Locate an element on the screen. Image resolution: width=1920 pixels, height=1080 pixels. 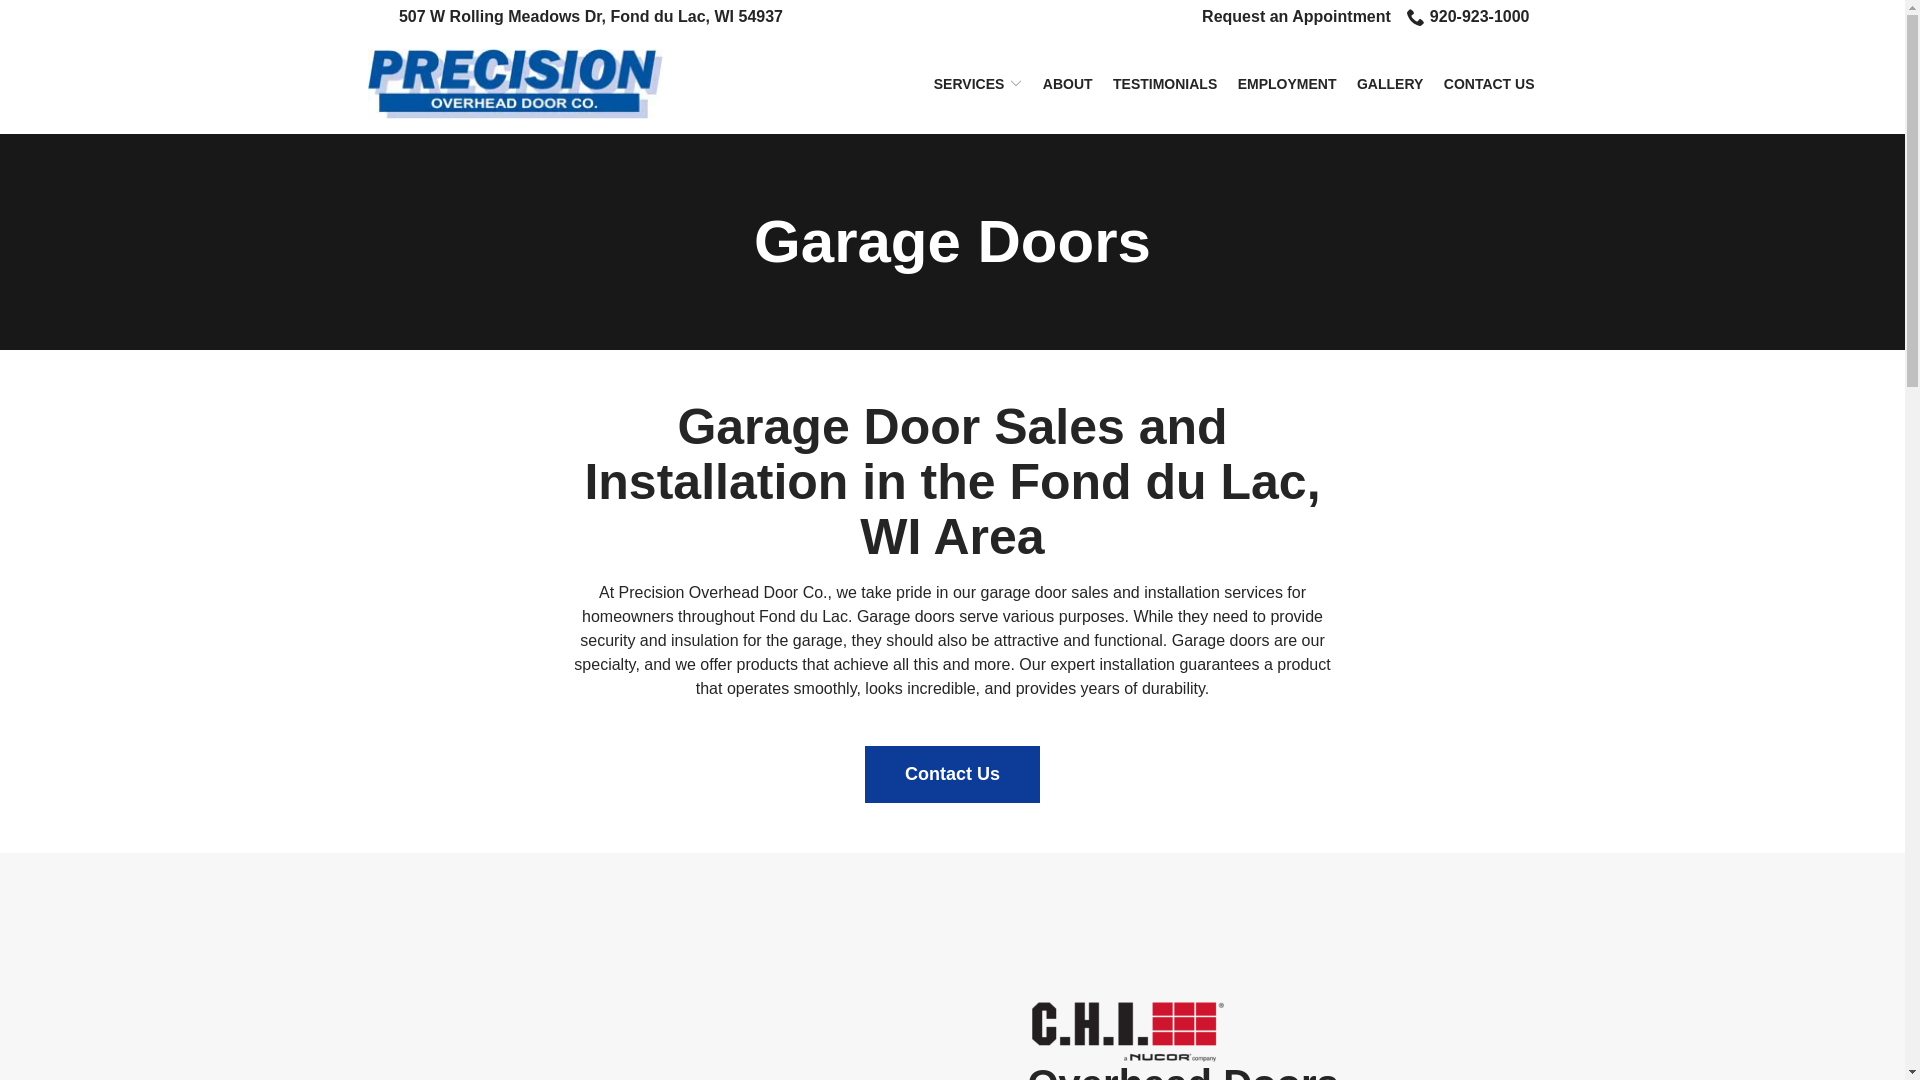
ABOUT is located at coordinates (1067, 83).